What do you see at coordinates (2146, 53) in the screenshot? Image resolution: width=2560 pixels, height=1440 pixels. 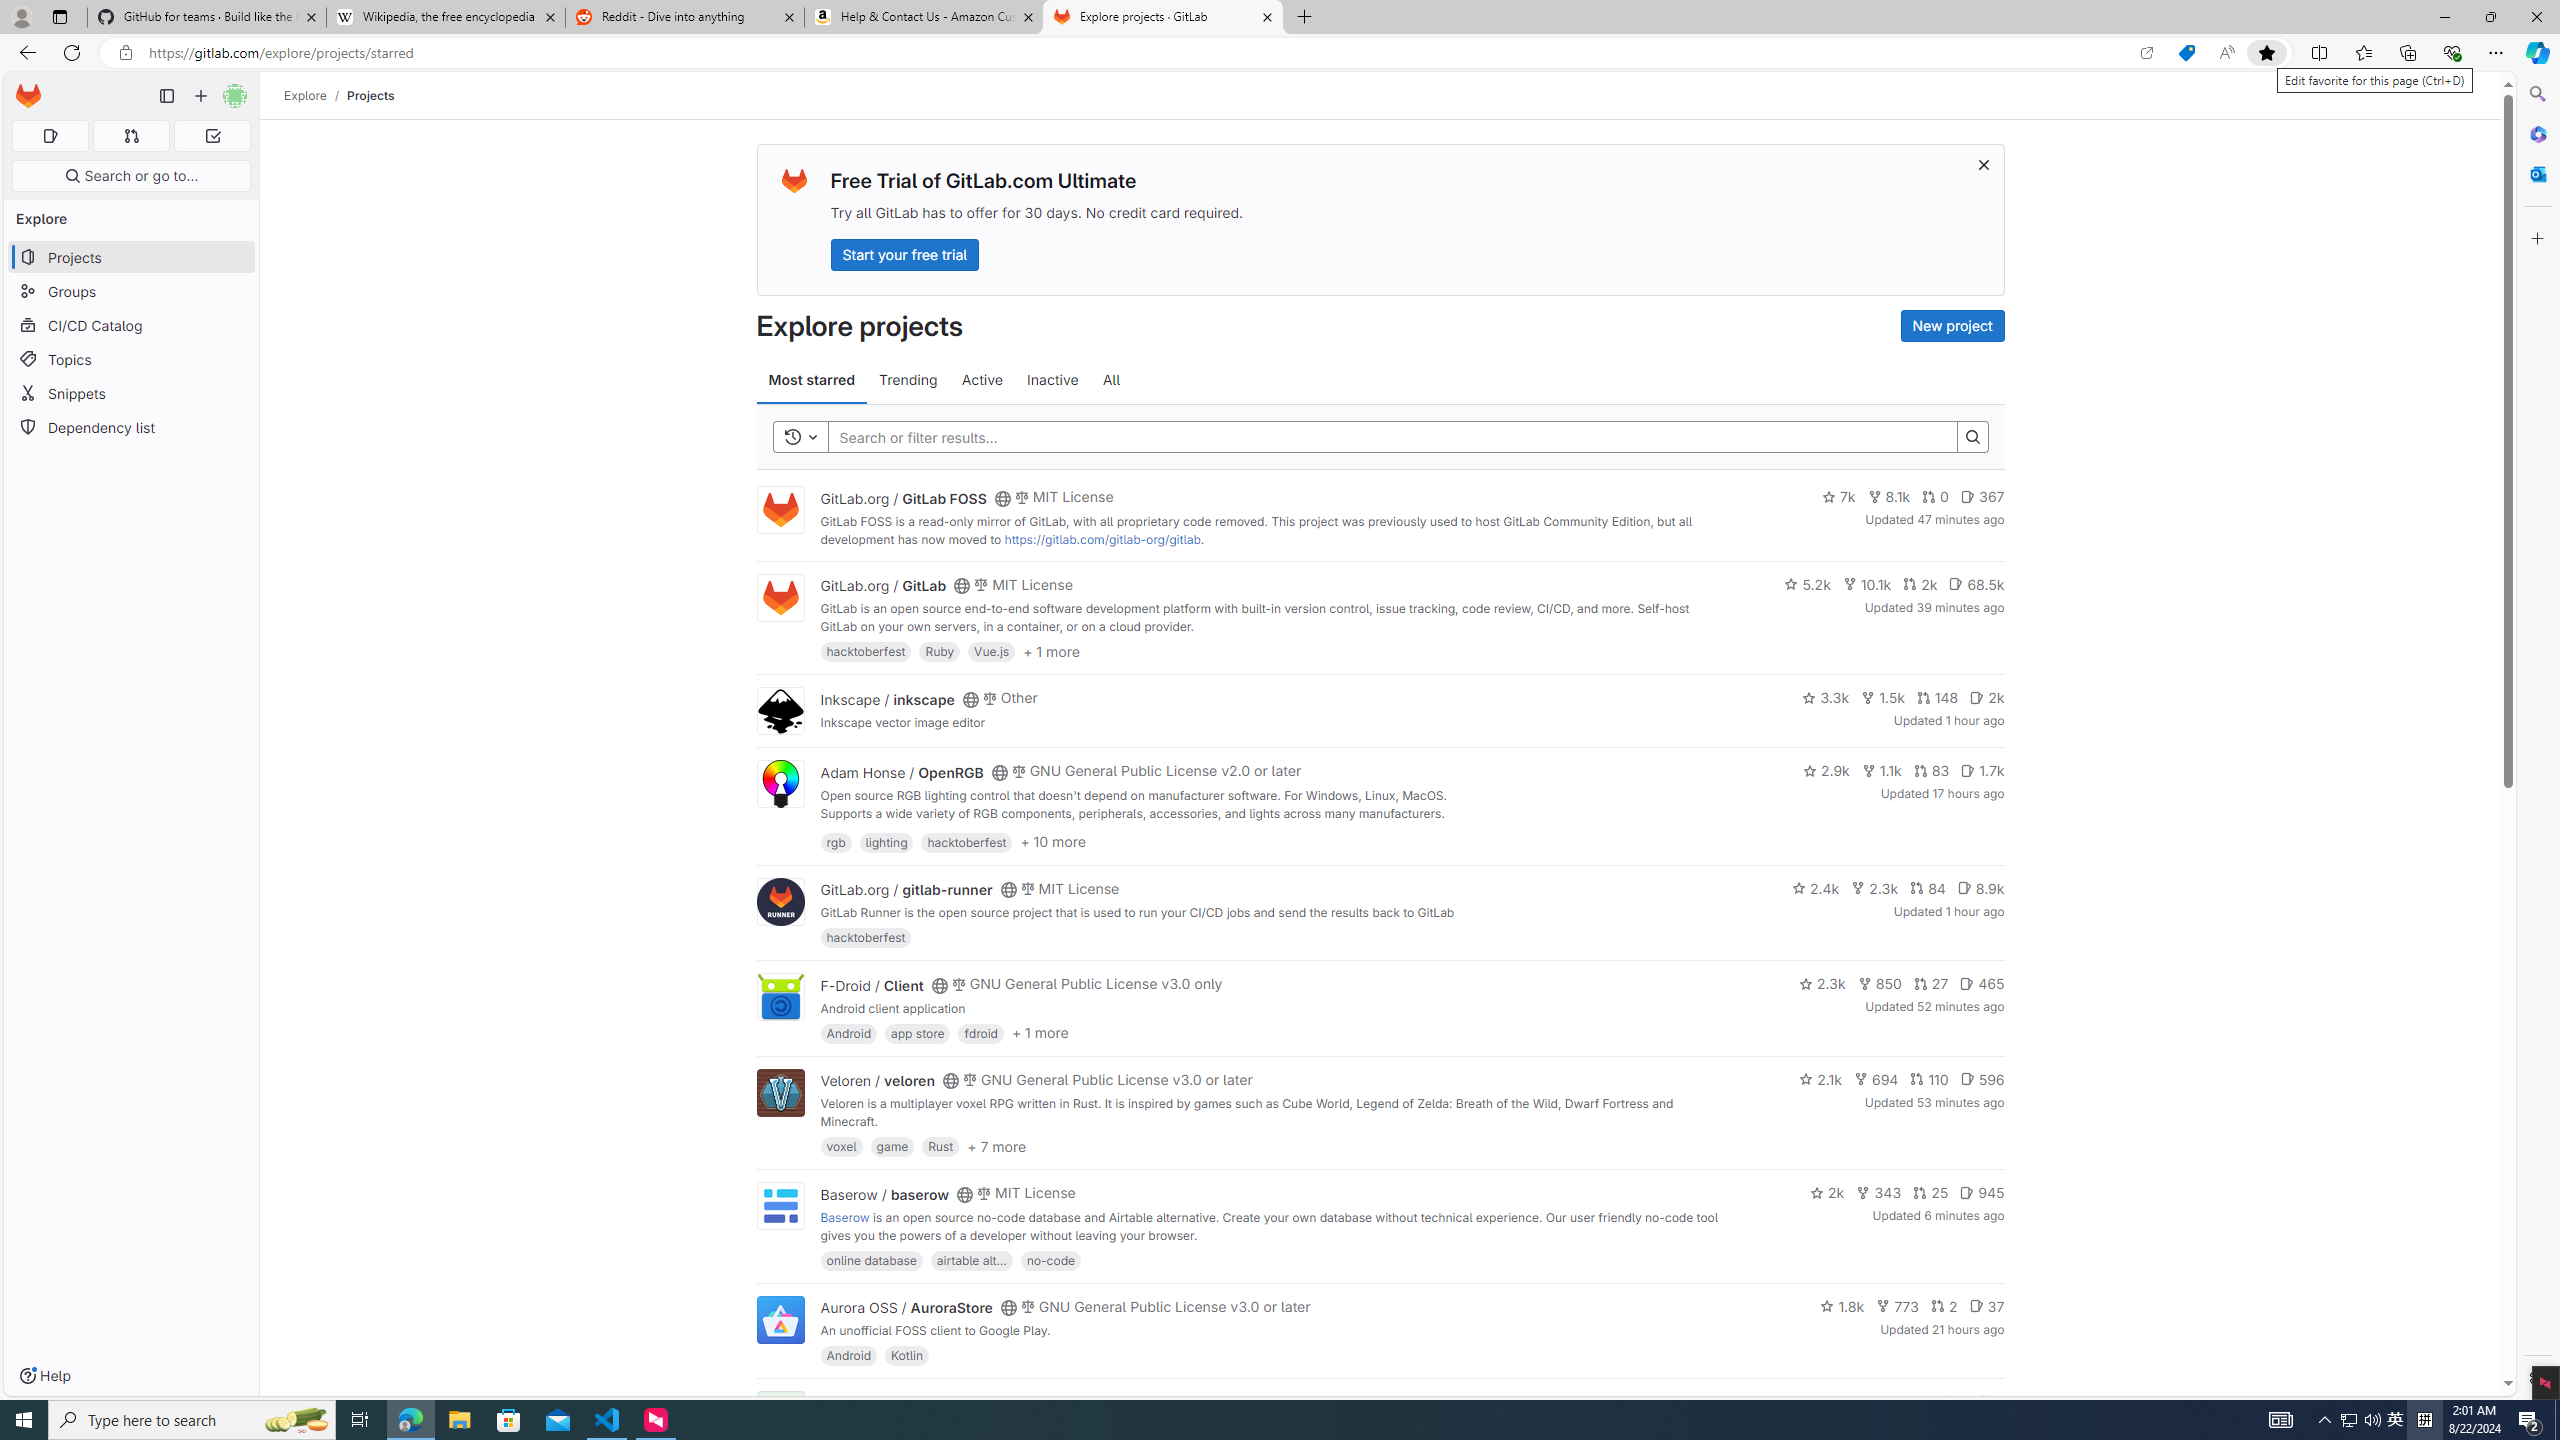 I see `Open in app` at bounding box center [2146, 53].